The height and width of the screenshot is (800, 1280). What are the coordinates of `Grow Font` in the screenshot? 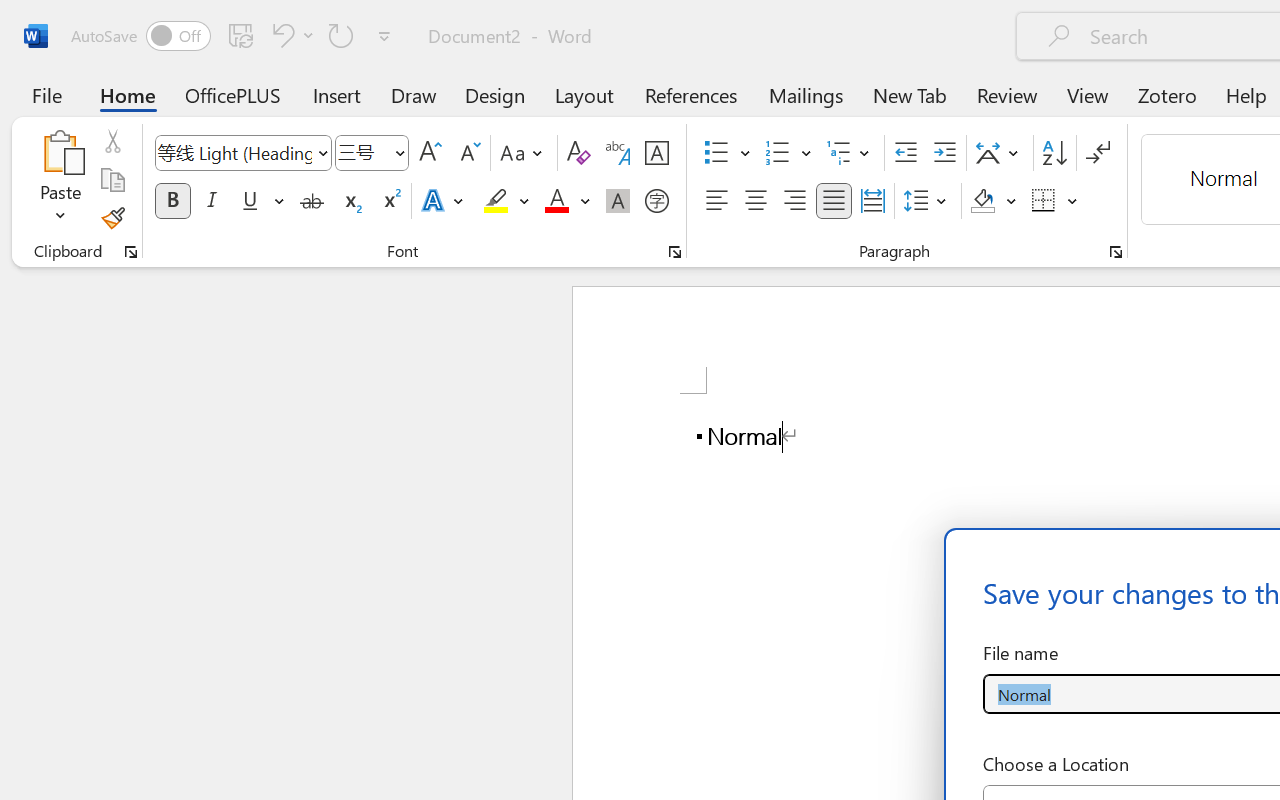 It's located at (430, 153).